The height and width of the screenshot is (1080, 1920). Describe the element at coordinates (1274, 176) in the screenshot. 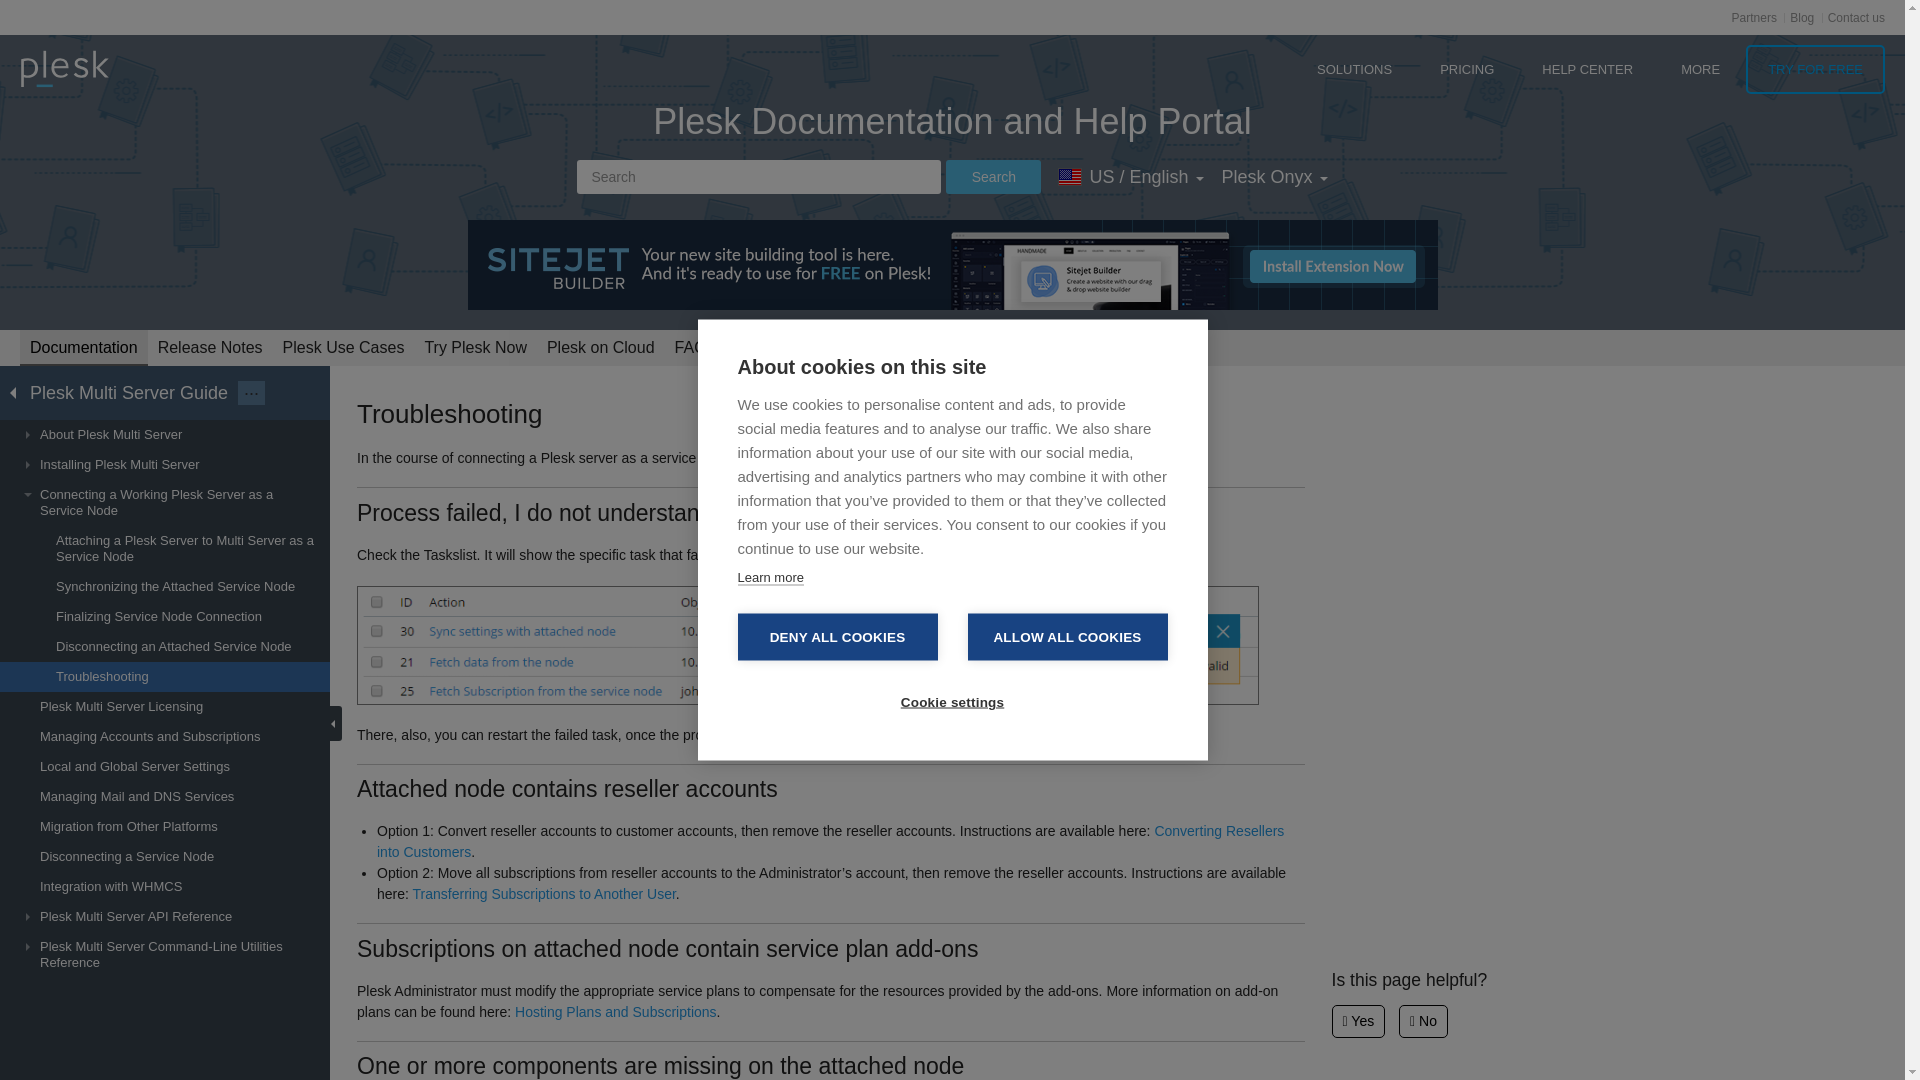

I see `Plesk Onyx` at that location.